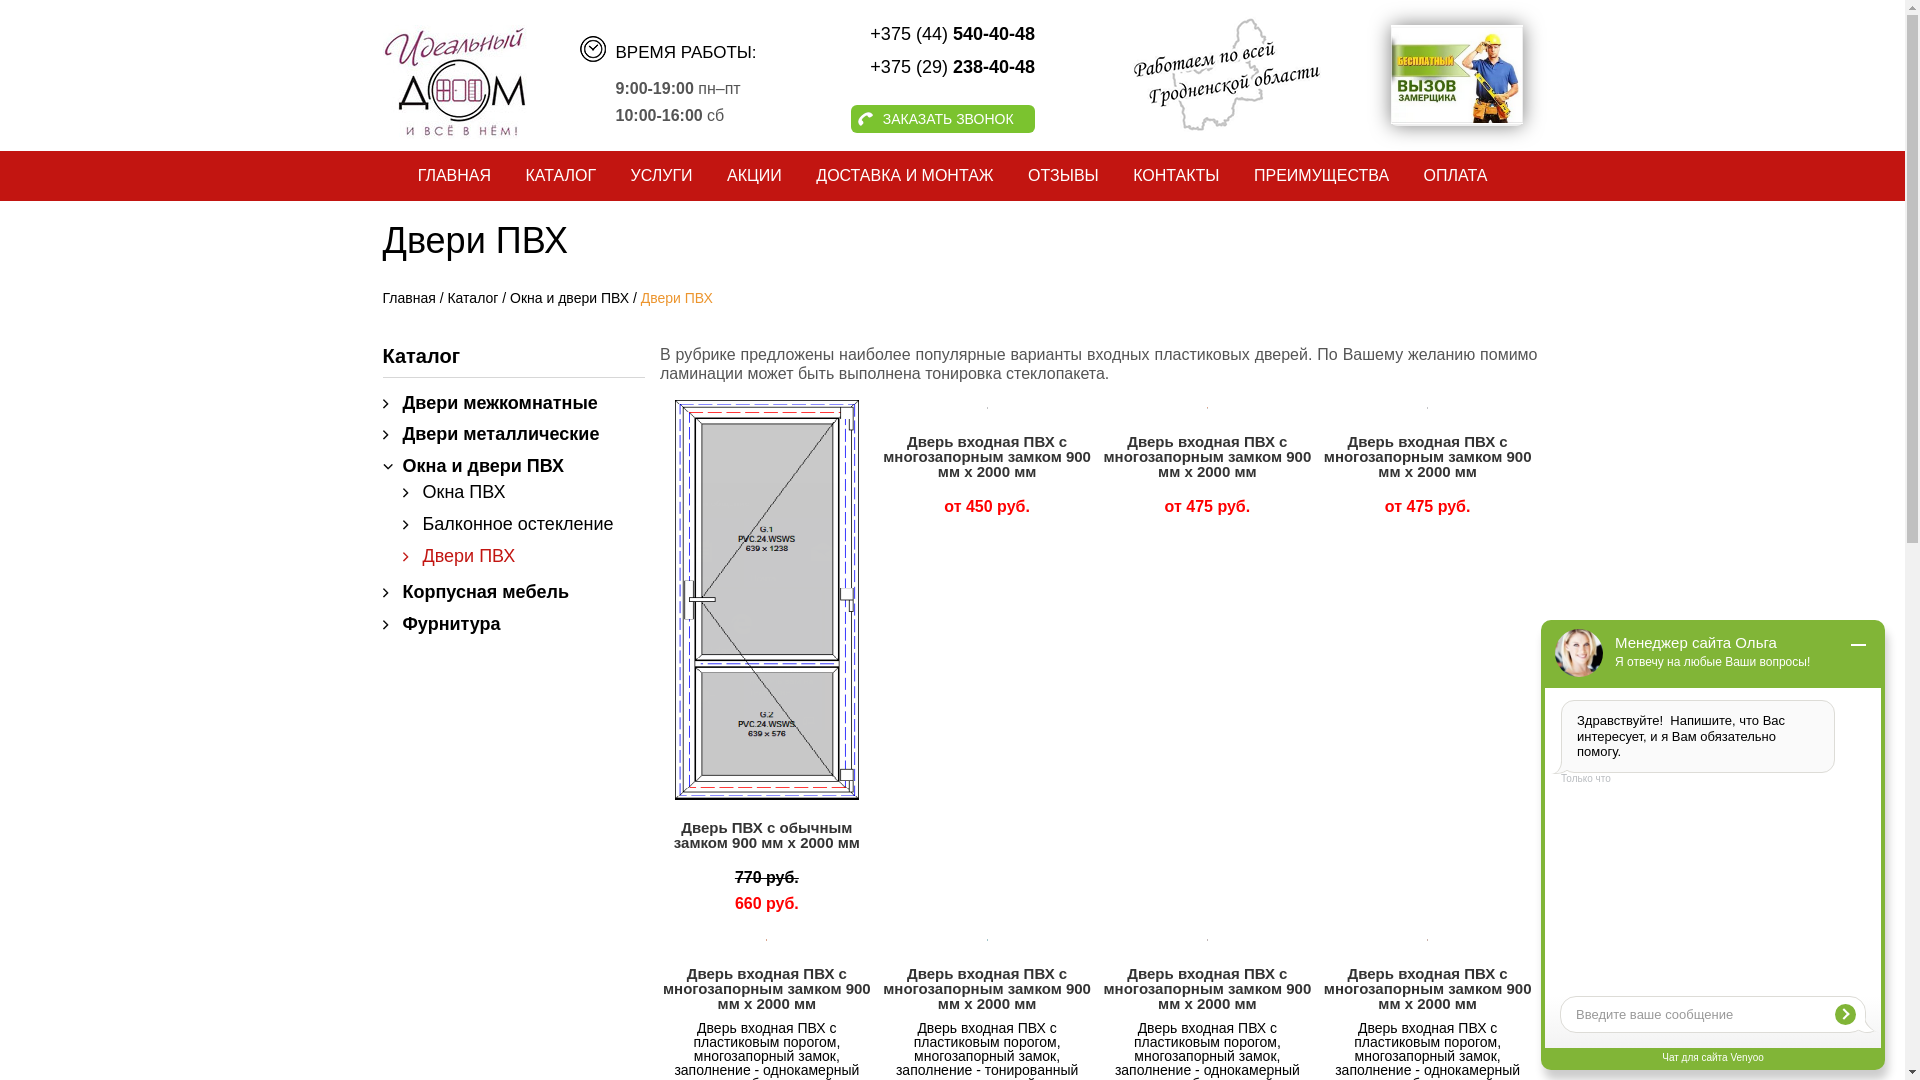 The image size is (1920, 1080). I want to click on +375 (29) 238-40-48, so click(904, 67).